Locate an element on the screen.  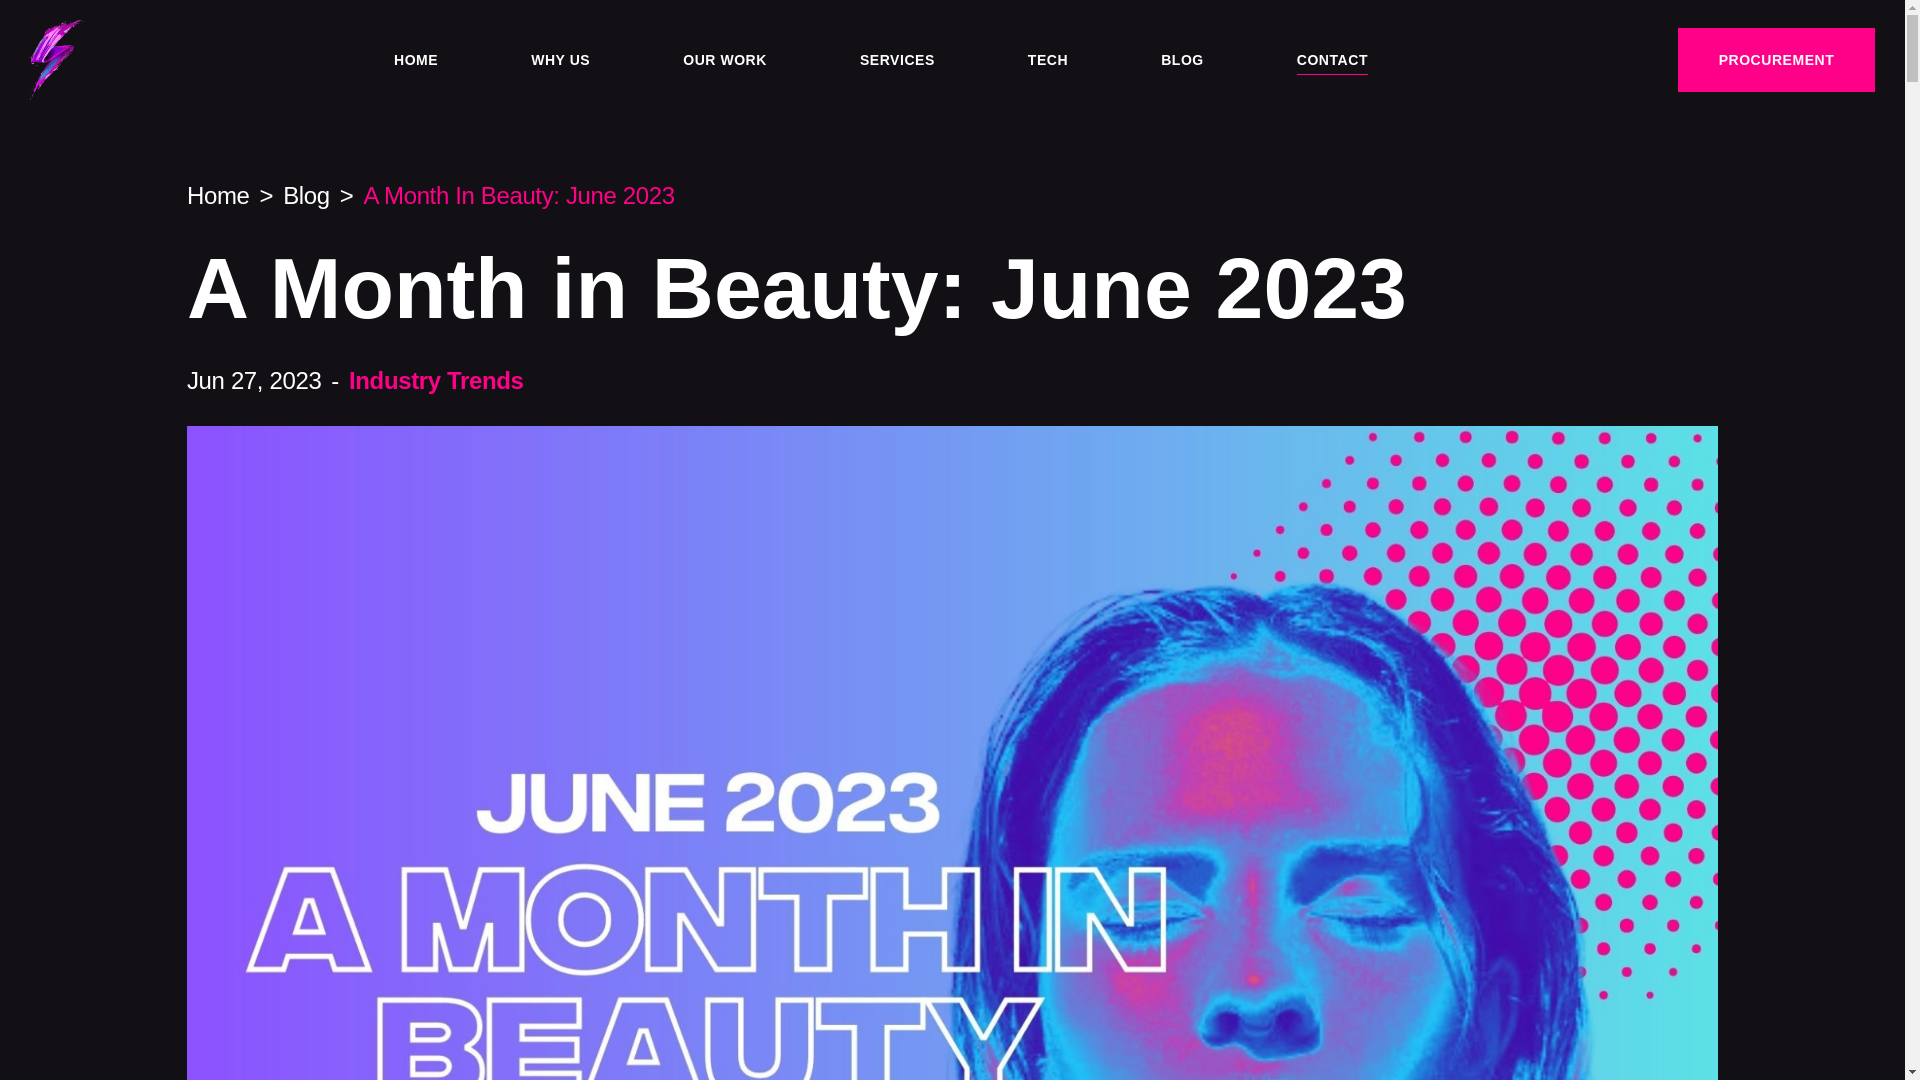
WHY US is located at coordinates (560, 59).